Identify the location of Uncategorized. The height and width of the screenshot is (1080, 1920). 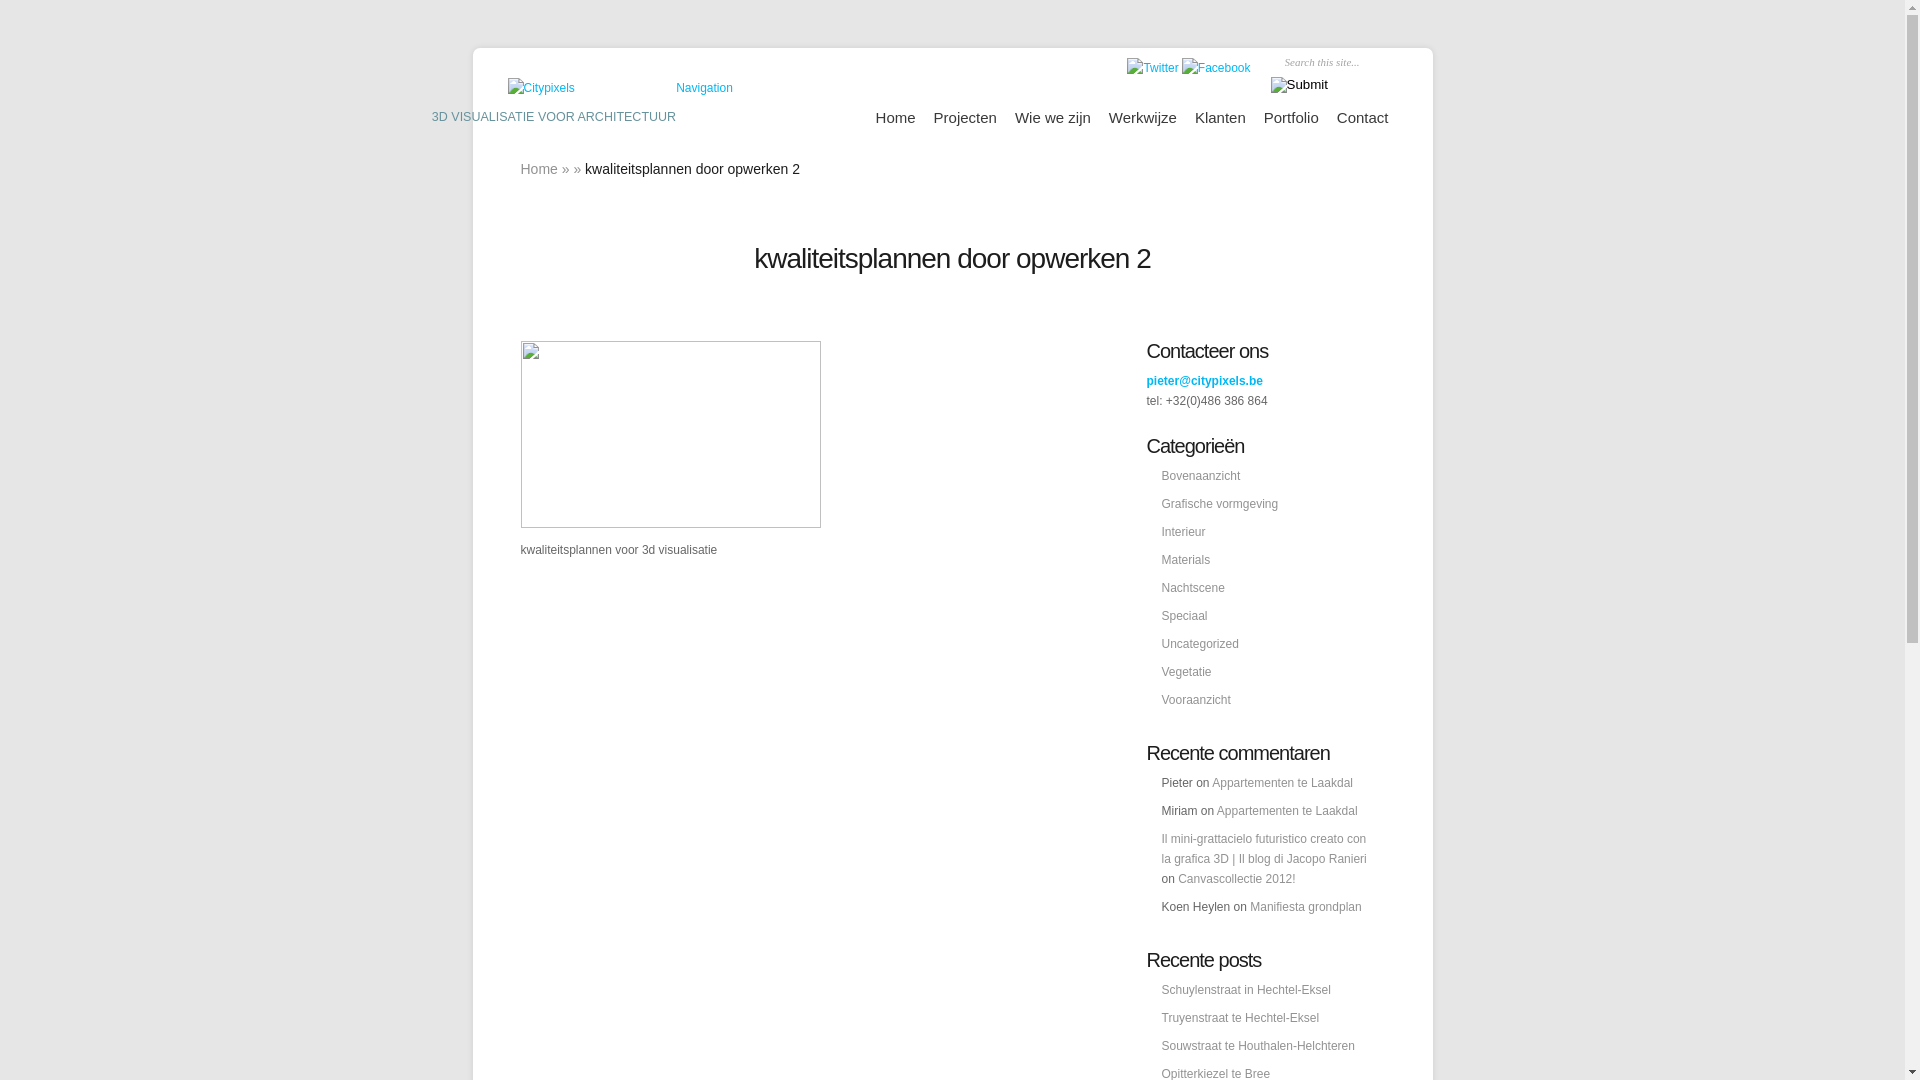
(1200, 644).